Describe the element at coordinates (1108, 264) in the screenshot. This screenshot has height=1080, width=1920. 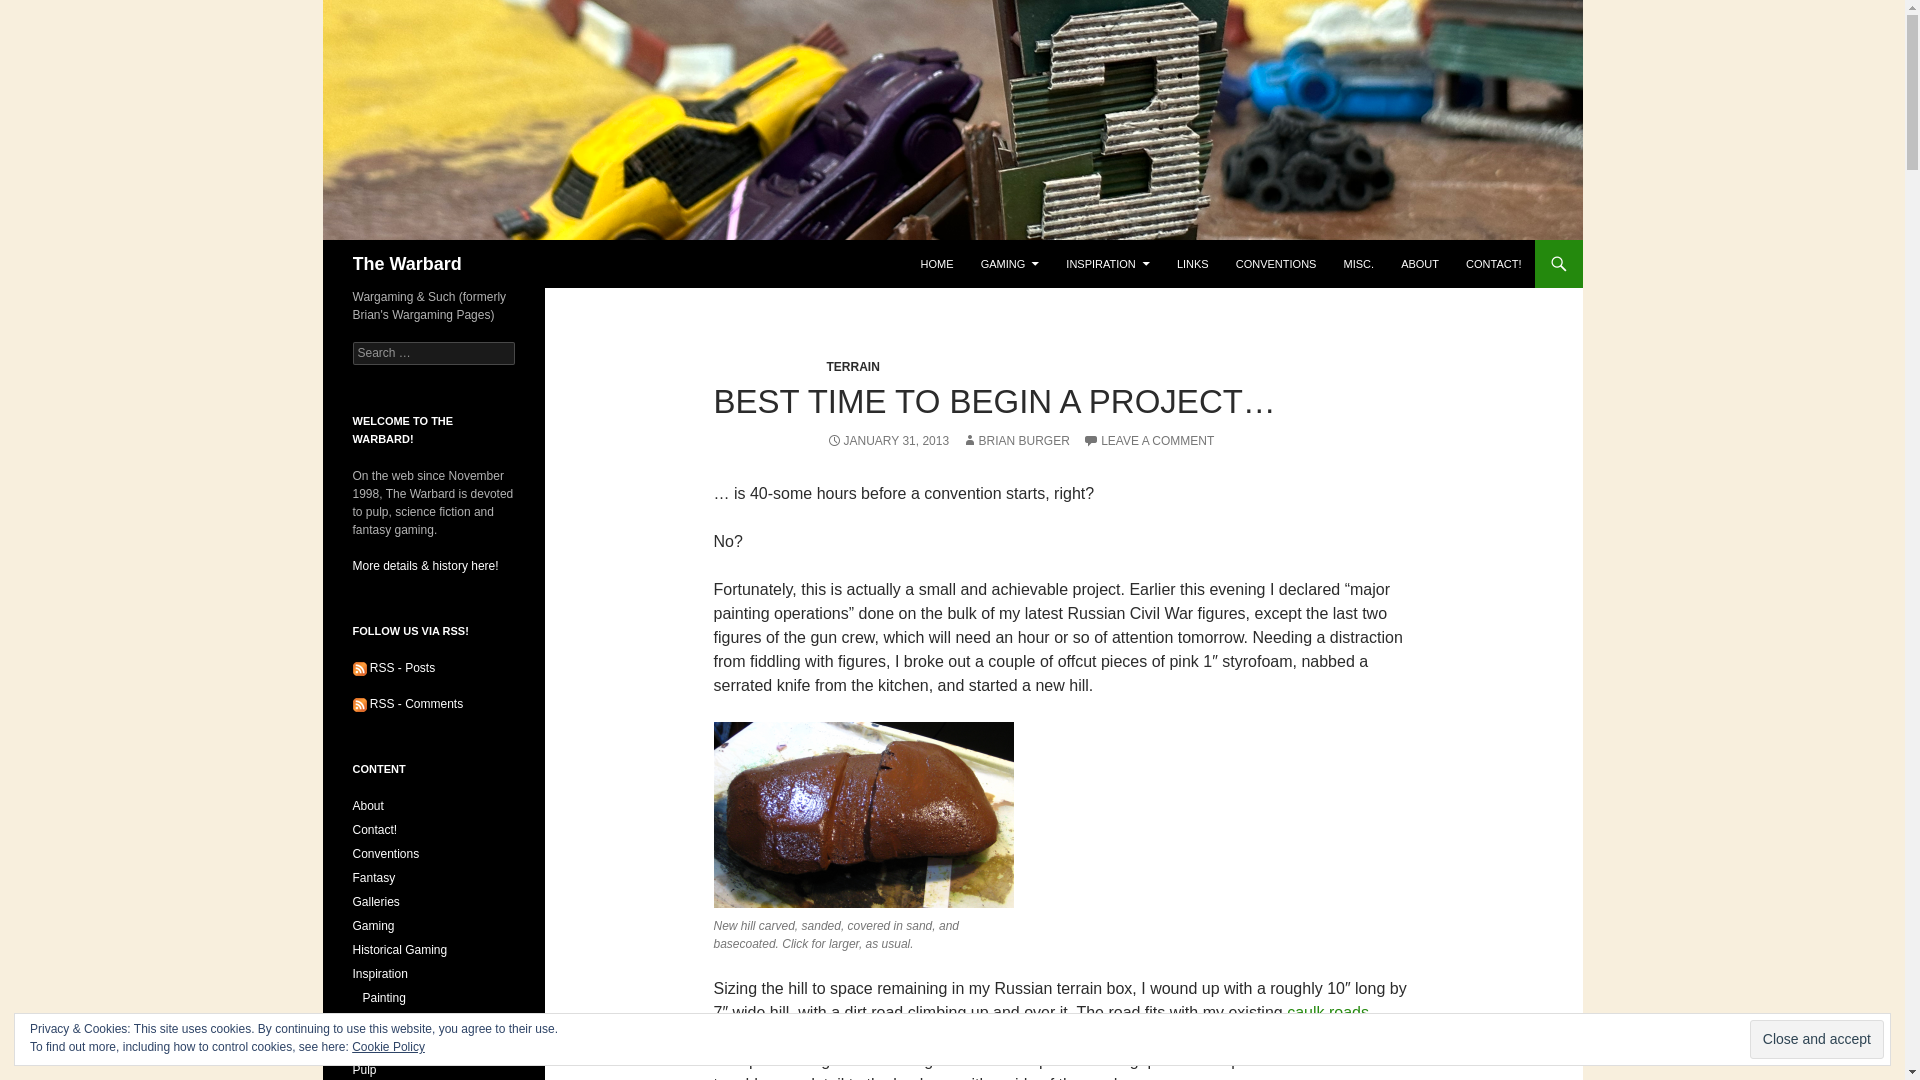
I see `INSPIRATION` at that location.